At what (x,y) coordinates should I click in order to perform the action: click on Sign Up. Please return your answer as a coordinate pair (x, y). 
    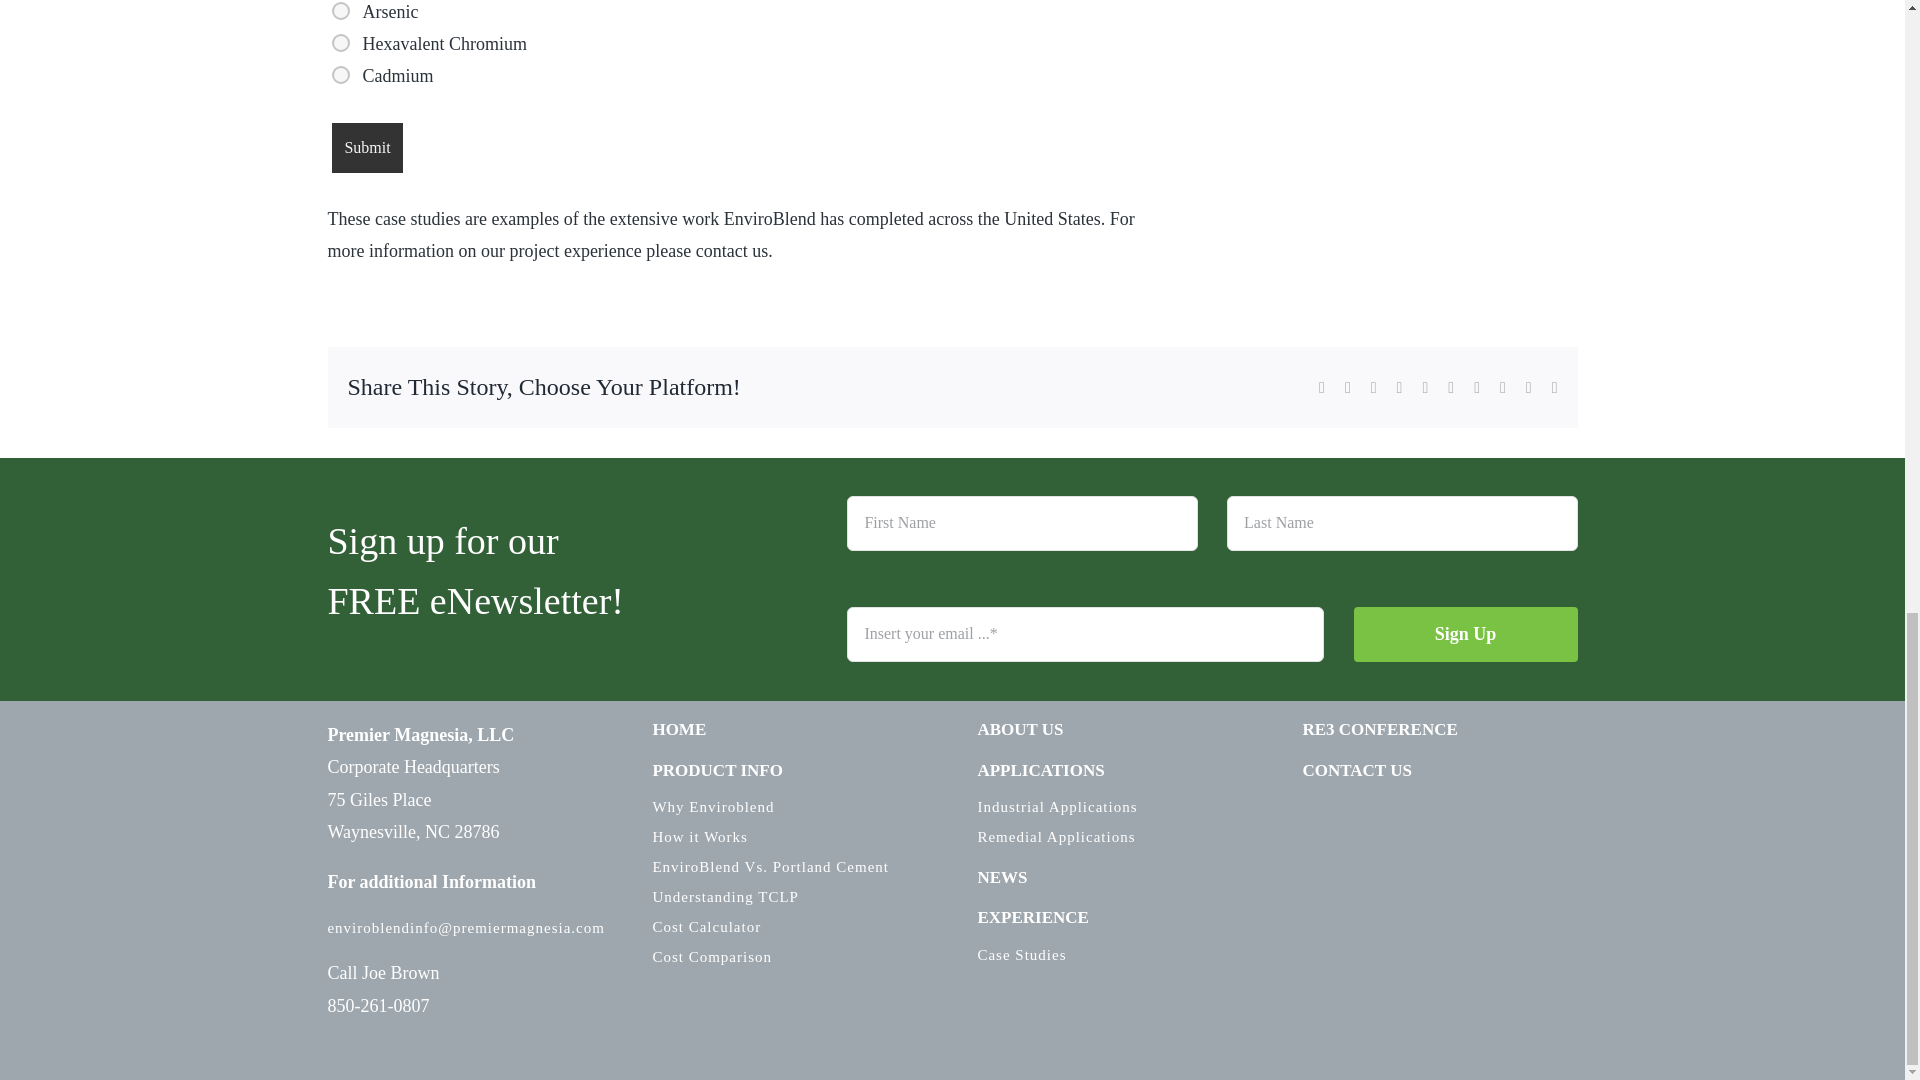
    Looking at the image, I should click on (1211, 578).